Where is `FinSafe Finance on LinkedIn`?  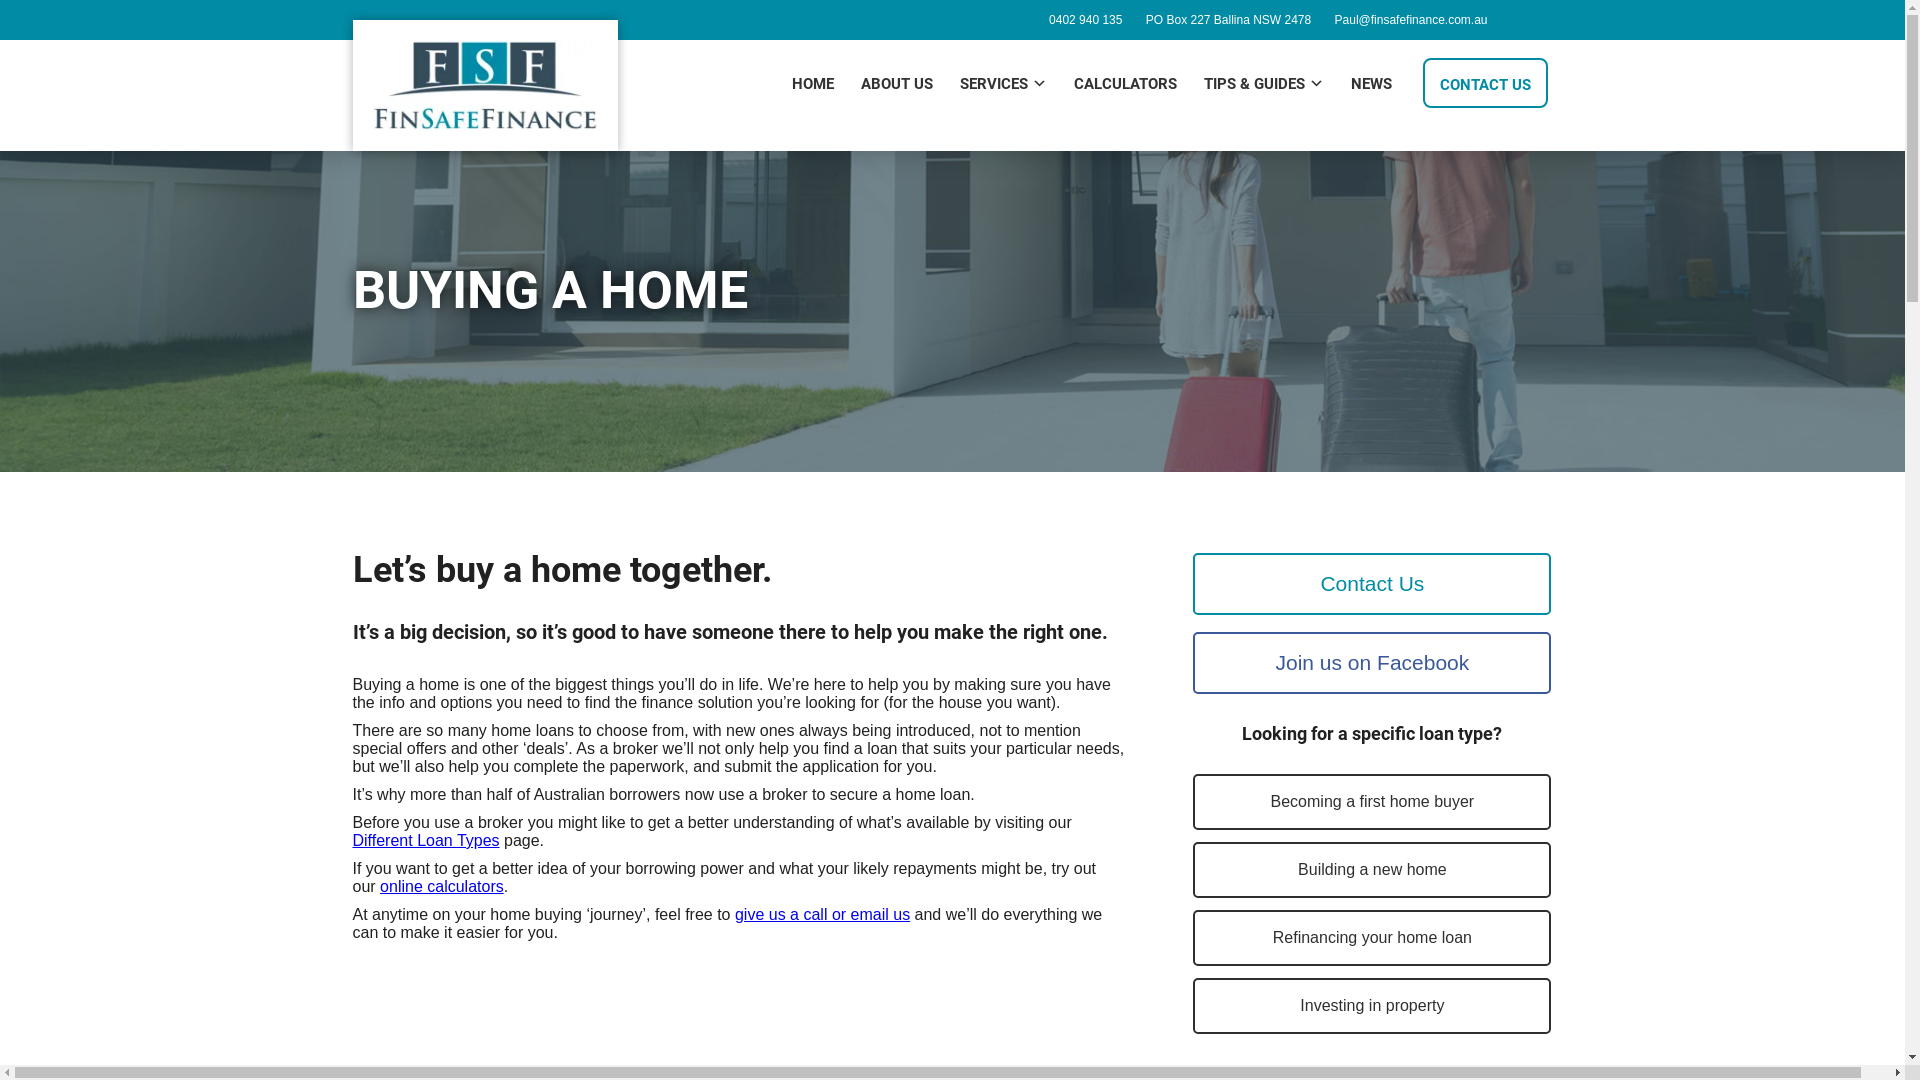 FinSafe Finance on LinkedIn is located at coordinates (1530, 20).